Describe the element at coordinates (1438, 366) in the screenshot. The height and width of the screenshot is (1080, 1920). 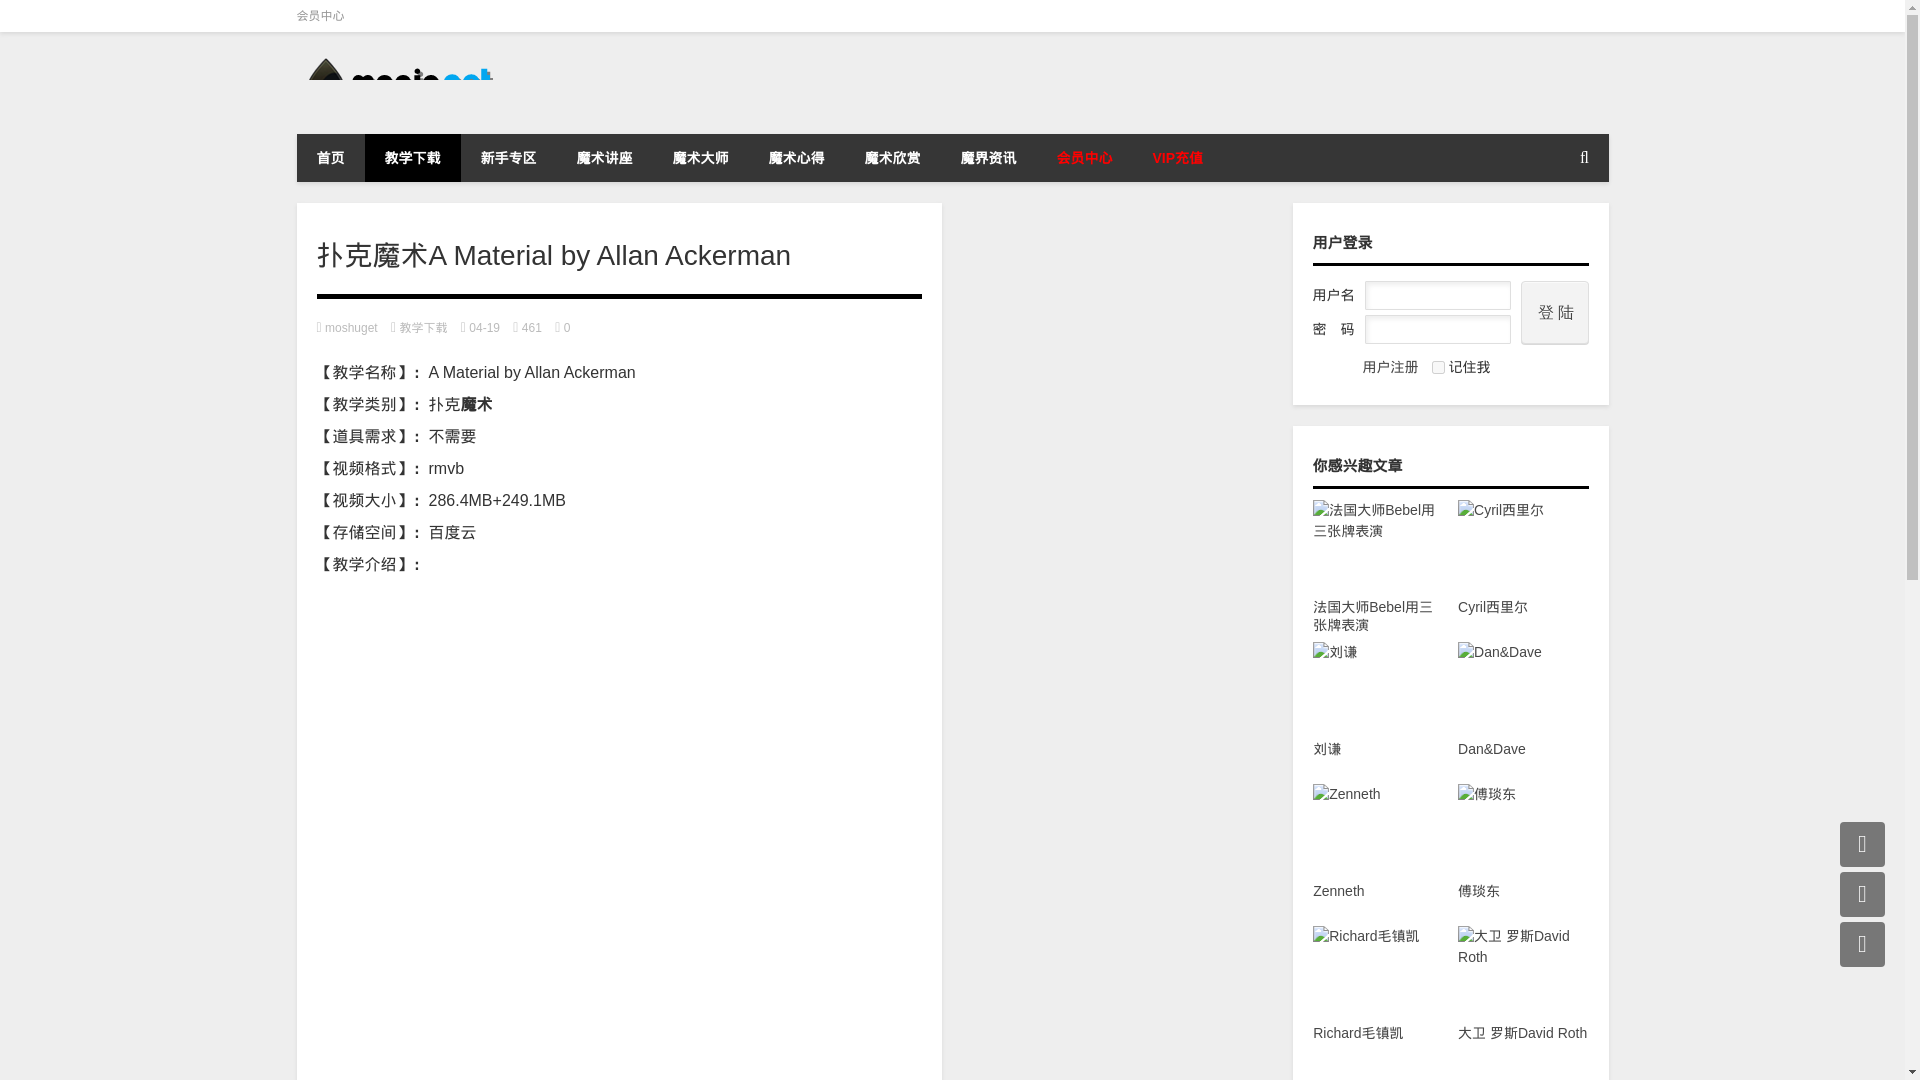
I see `forever` at that location.